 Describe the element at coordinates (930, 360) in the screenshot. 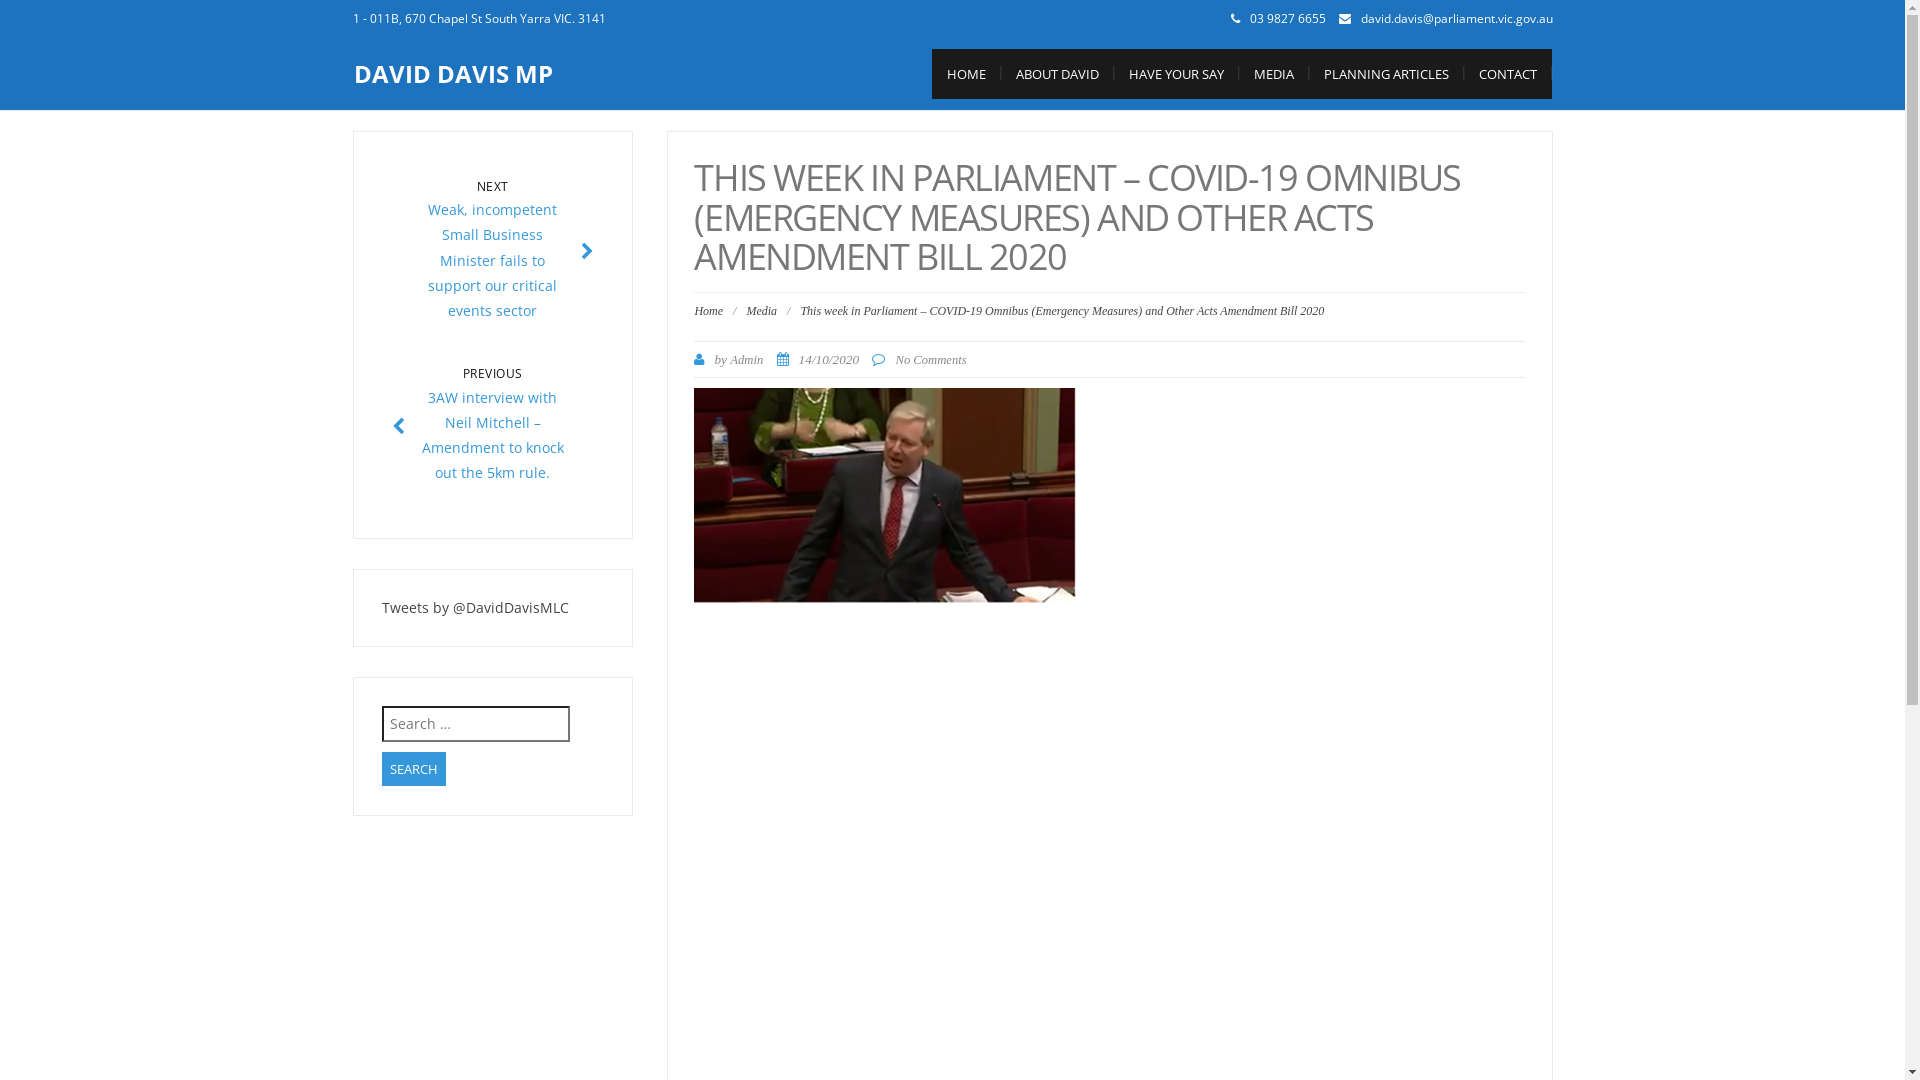

I see `No Comments` at that location.